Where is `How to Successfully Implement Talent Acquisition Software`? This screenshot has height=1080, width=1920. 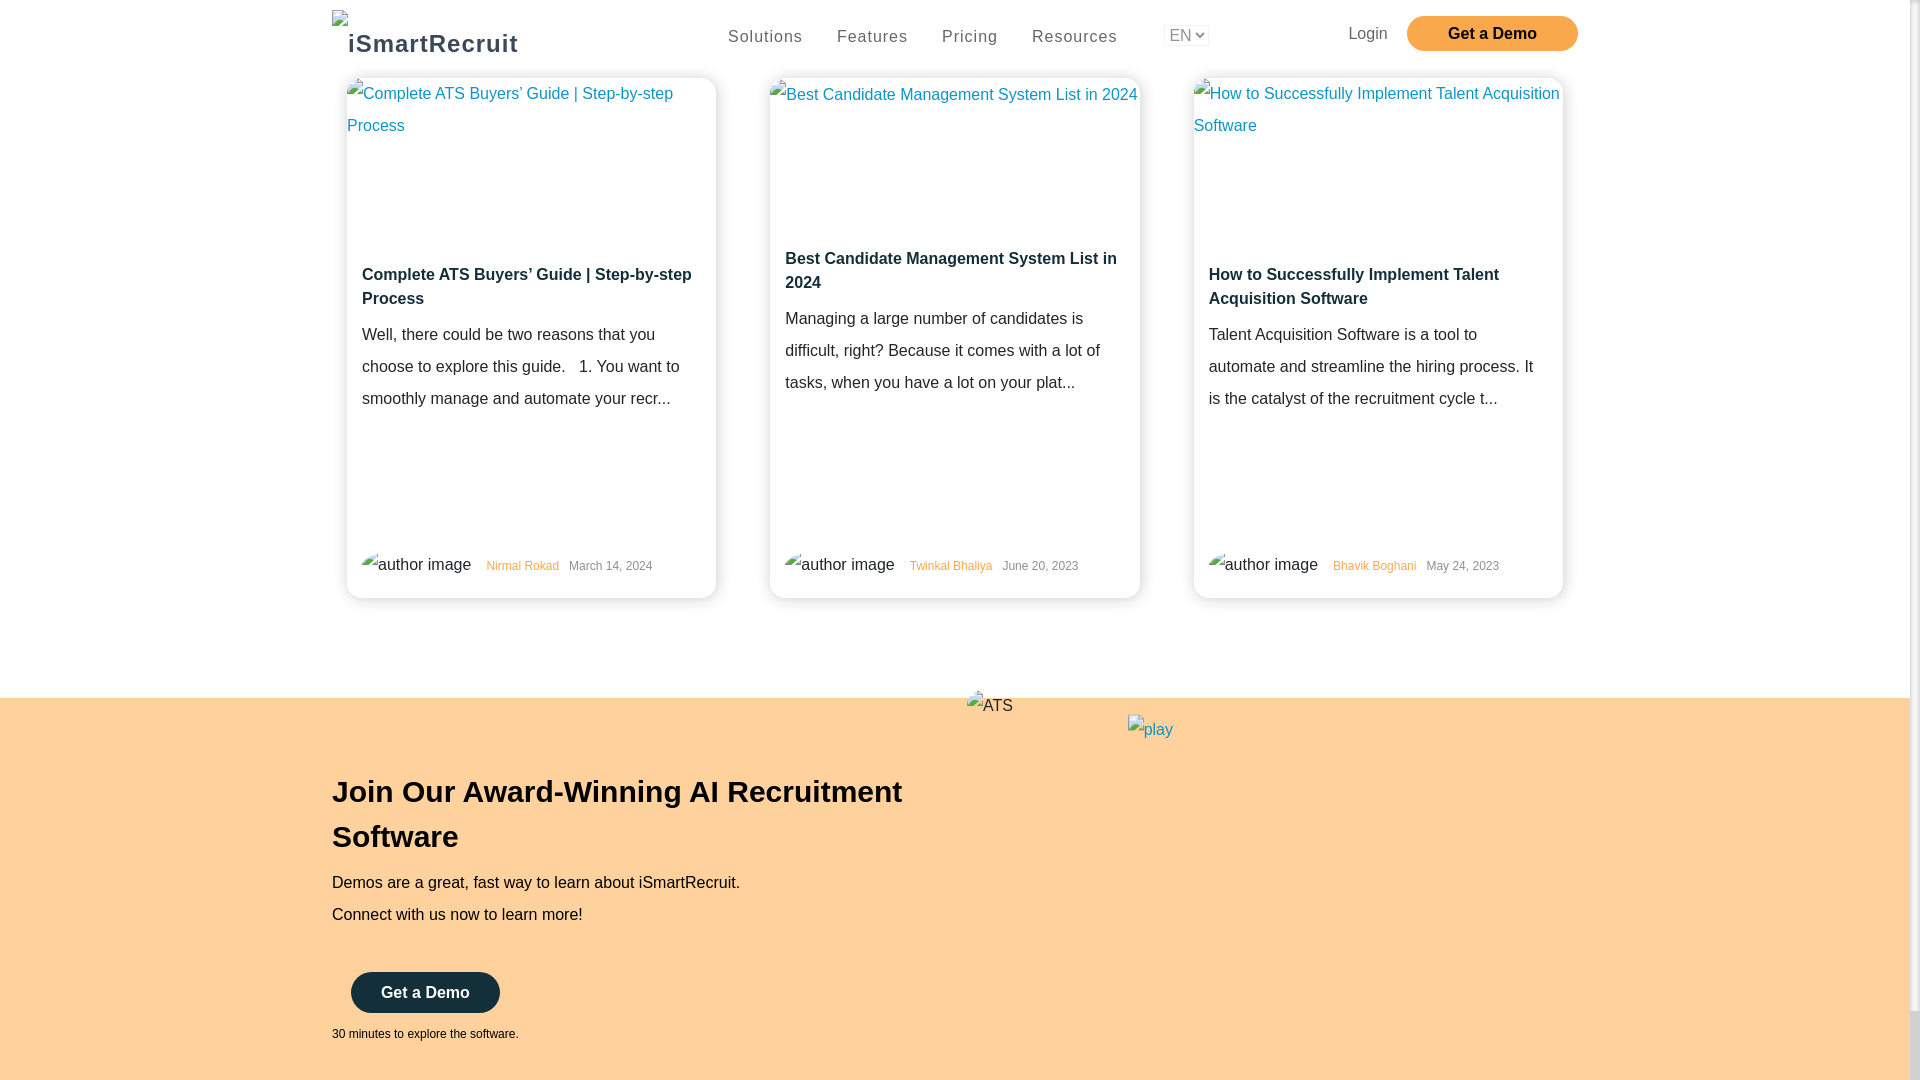 How to Successfully Implement Talent Acquisition Software is located at coordinates (1378, 287).